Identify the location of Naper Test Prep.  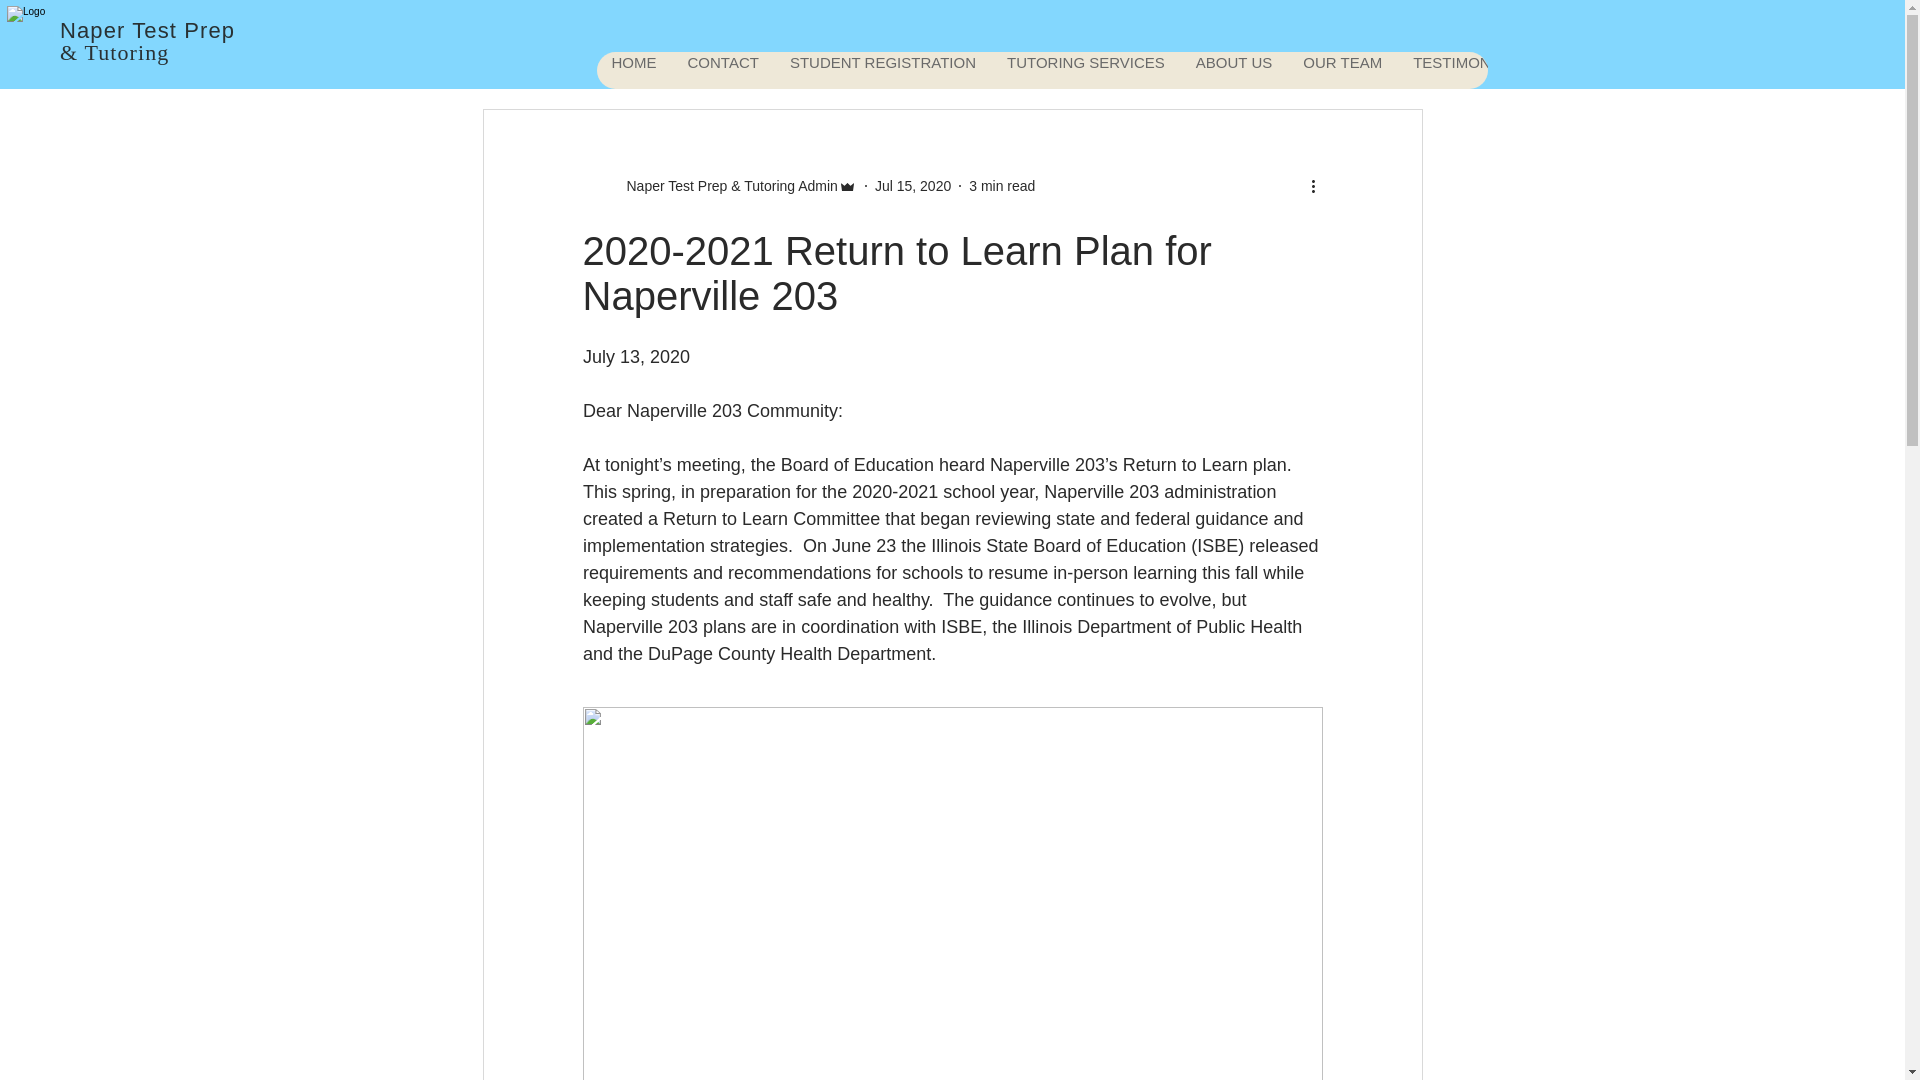
(146, 30).